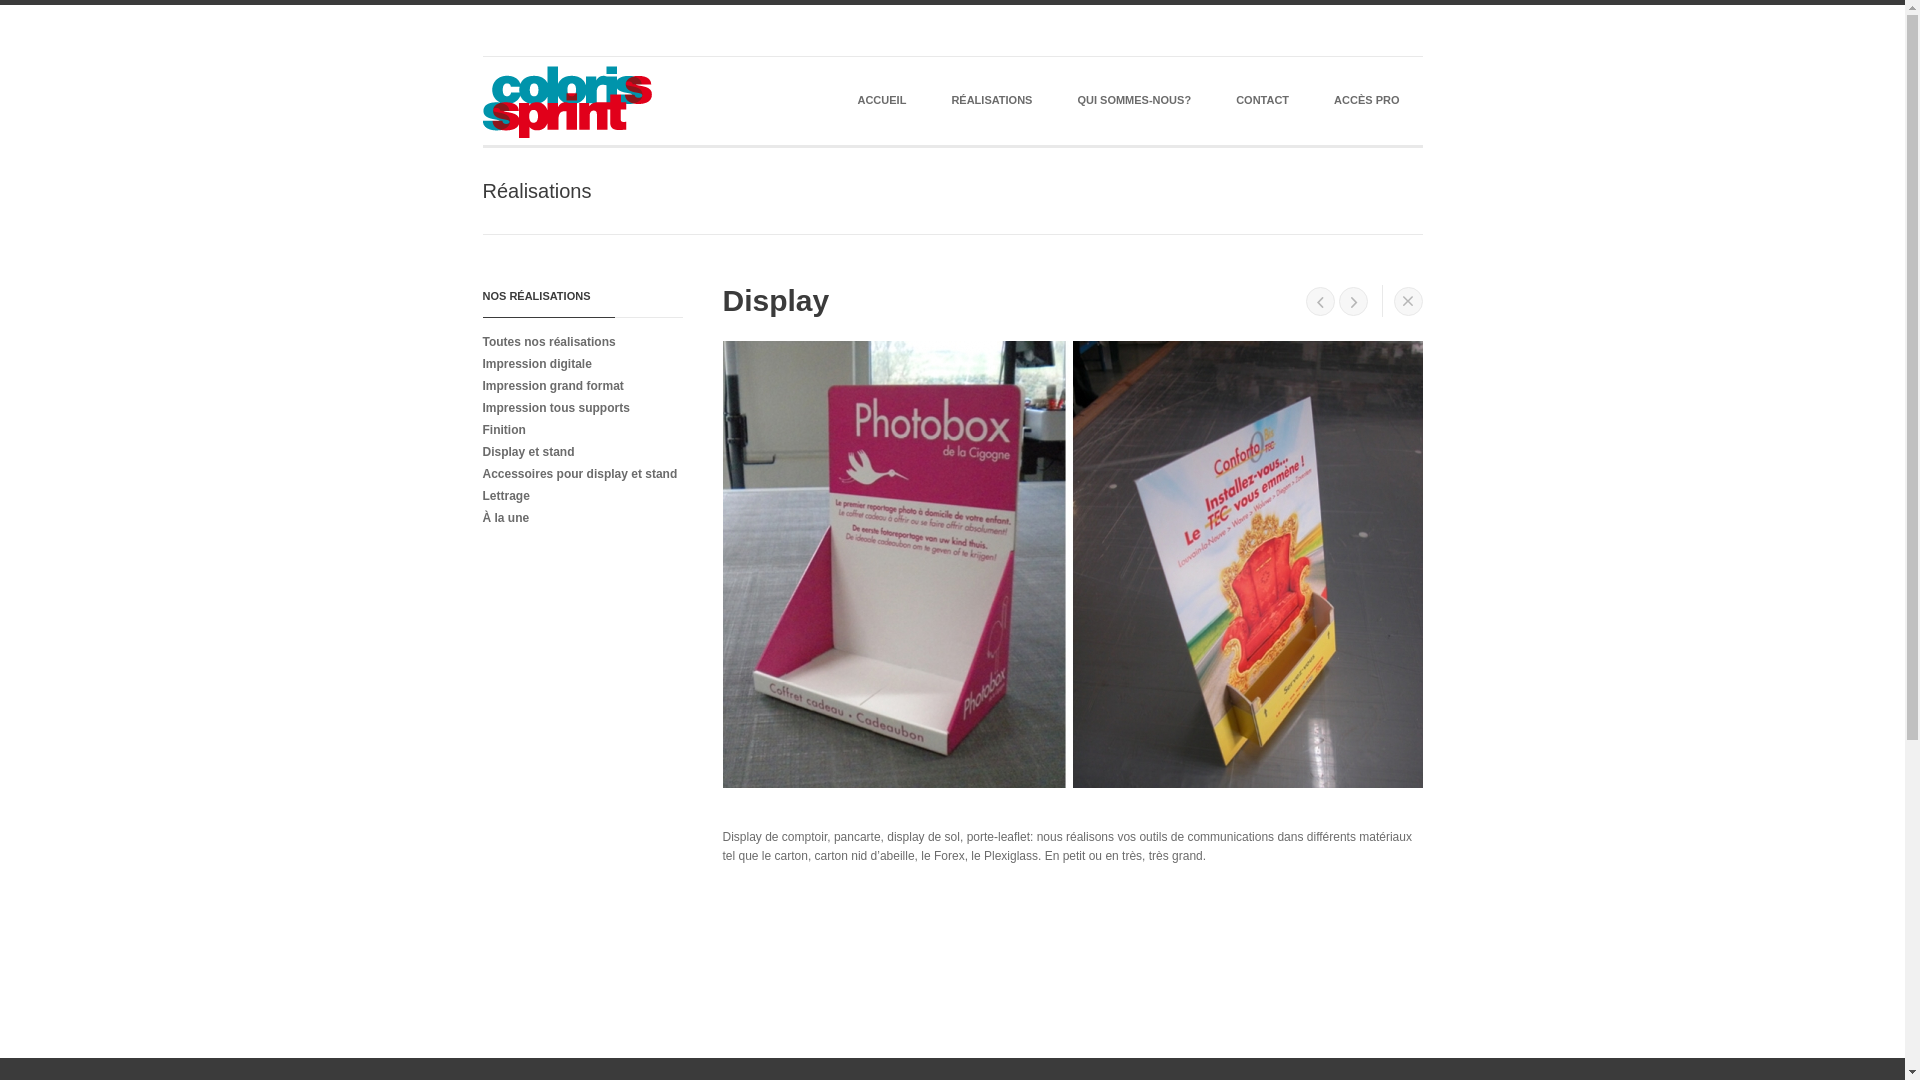 The image size is (1920, 1080). I want to click on Lettrage, so click(577, 495).